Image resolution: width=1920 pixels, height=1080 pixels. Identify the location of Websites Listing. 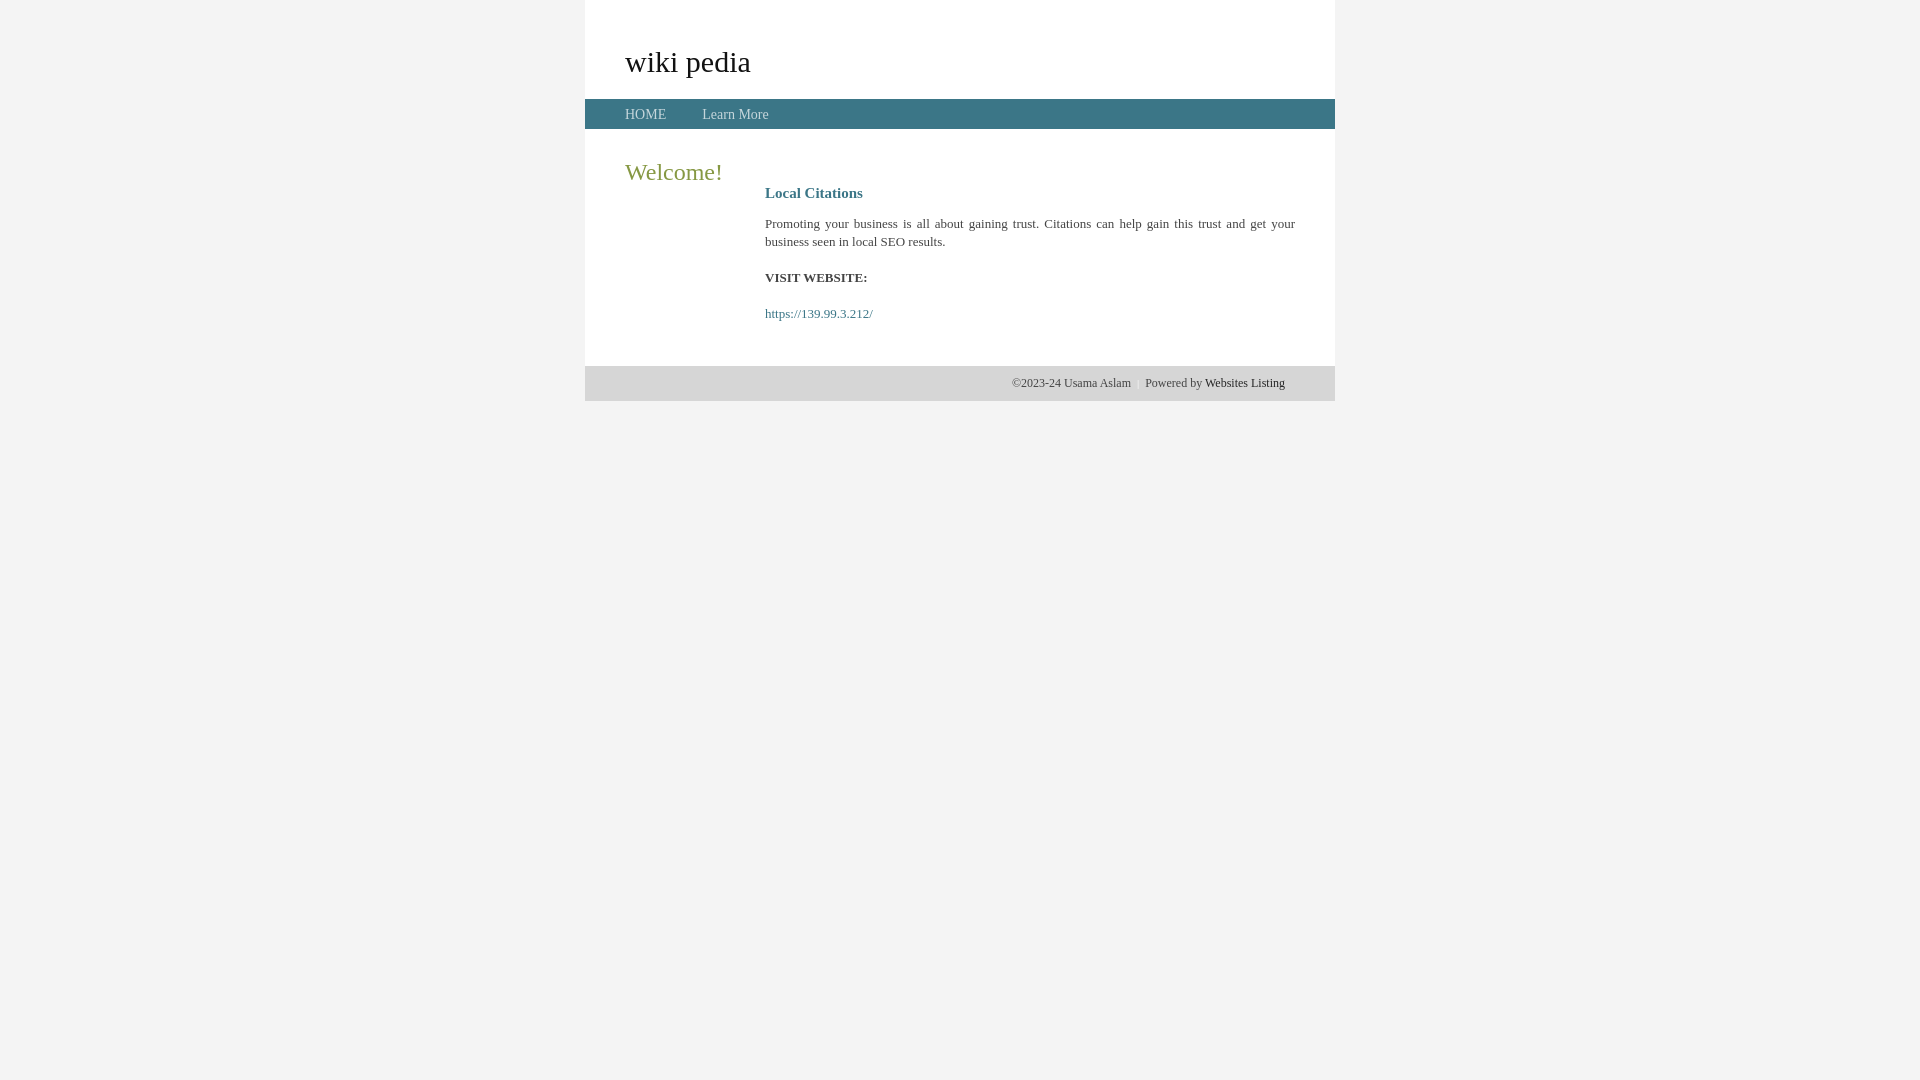
(1245, 383).